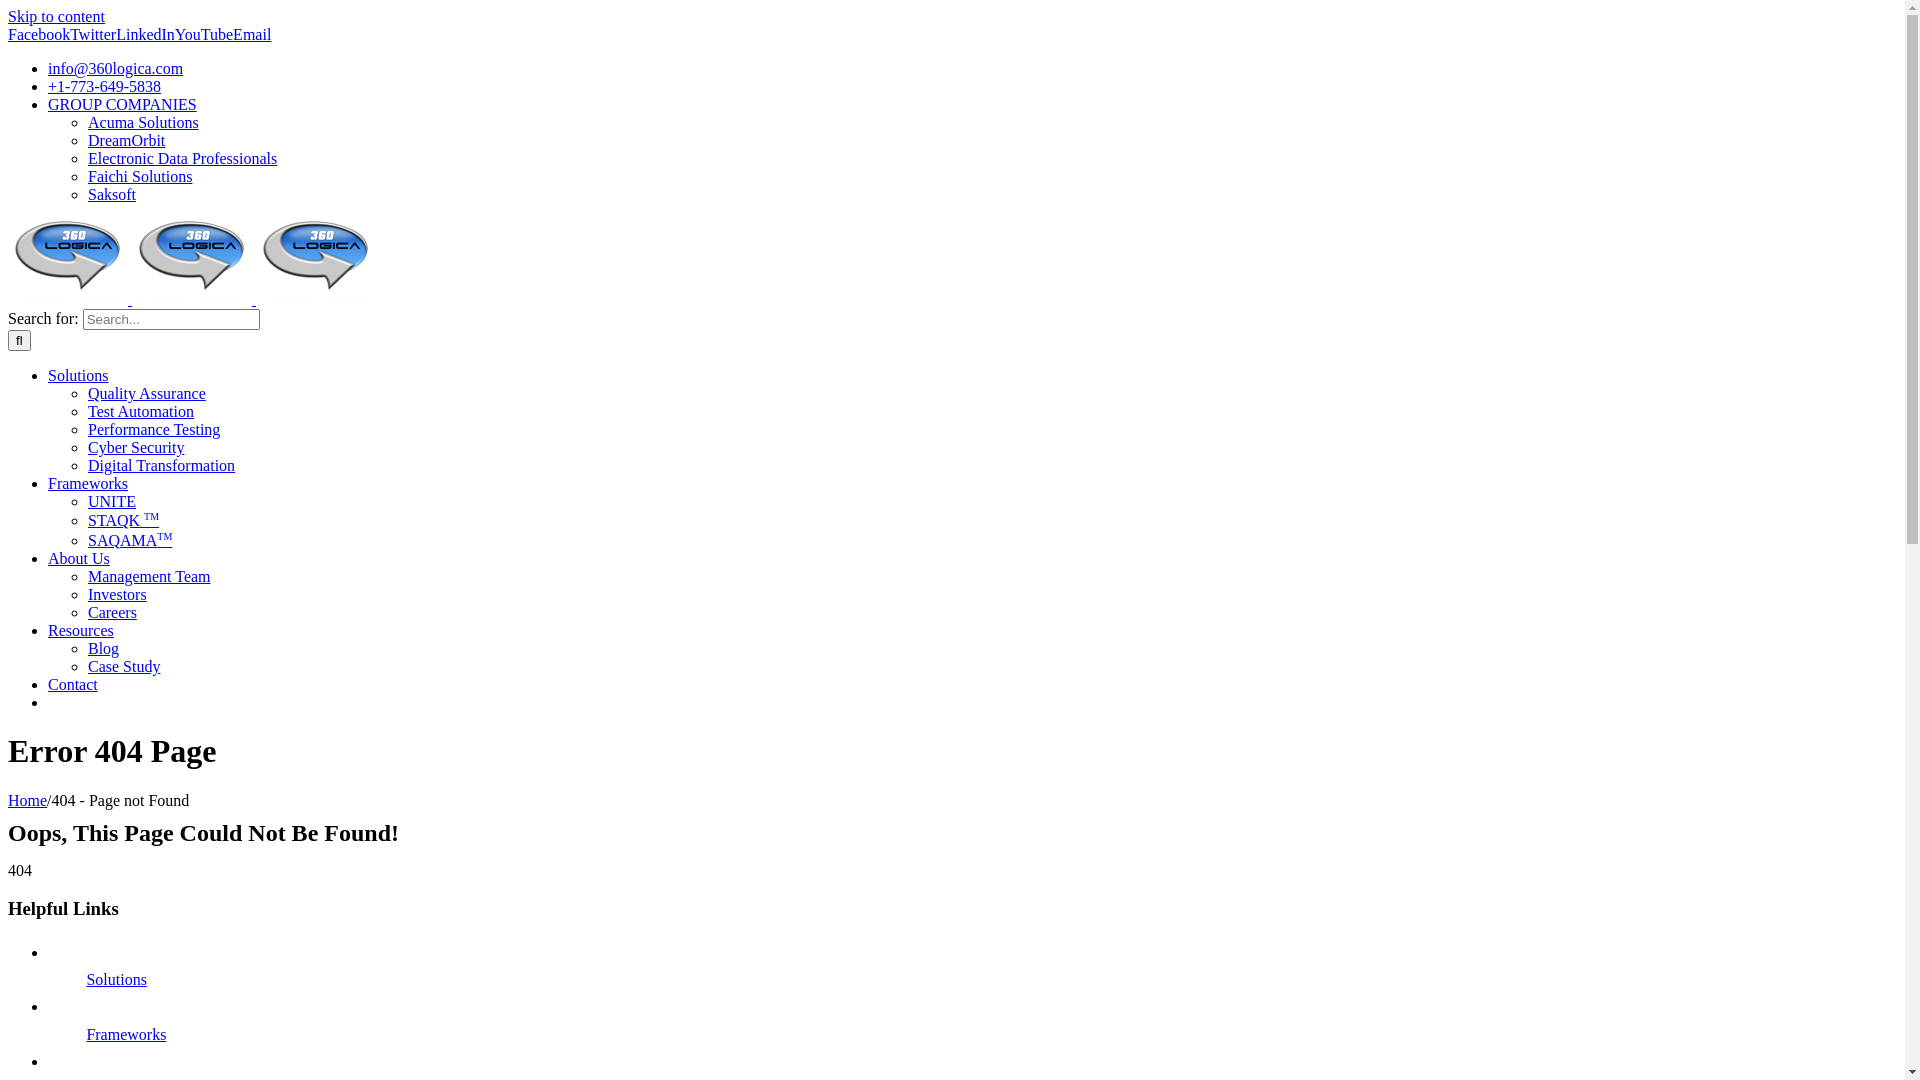 This screenshot has height=1080, width=1920. I want to click on Home, so click(28, 800).